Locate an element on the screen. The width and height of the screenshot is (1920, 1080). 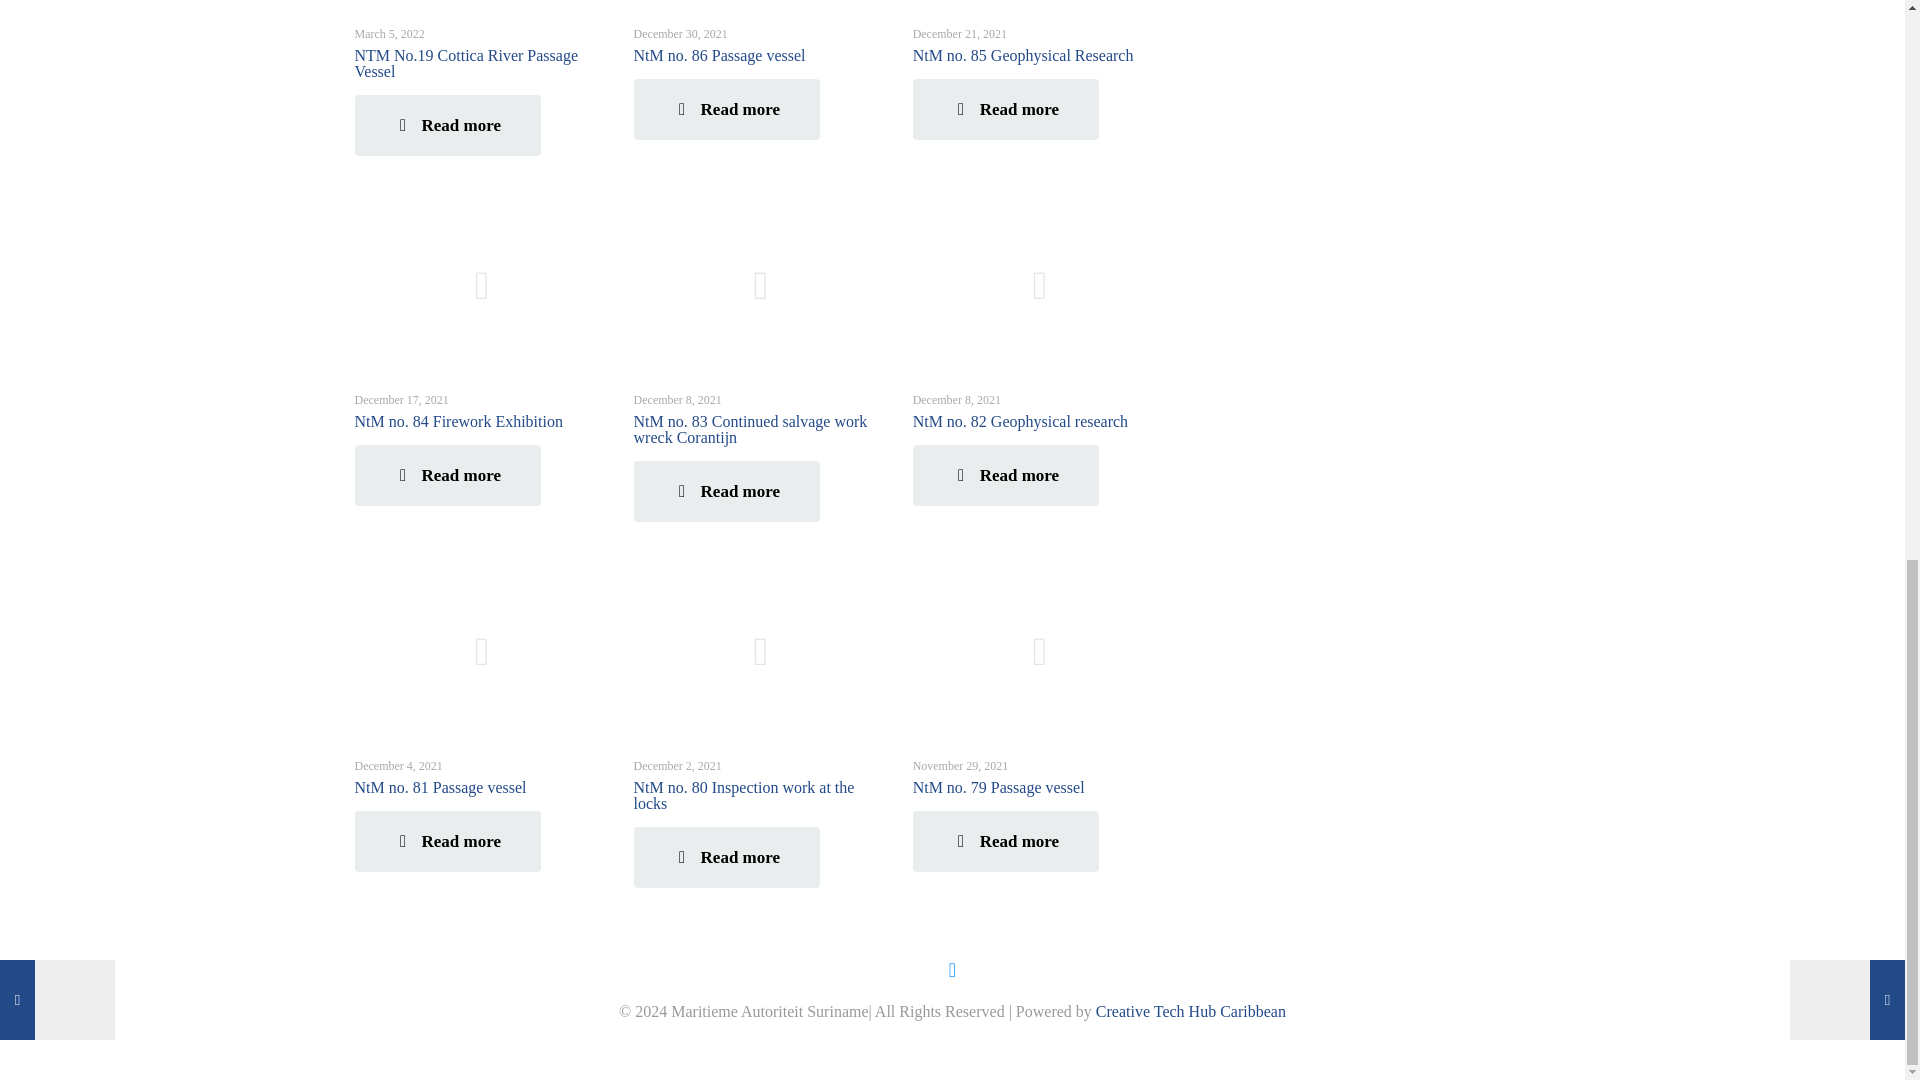
NtM no. 86 Passage vessel is located at coordinates (720, 55).